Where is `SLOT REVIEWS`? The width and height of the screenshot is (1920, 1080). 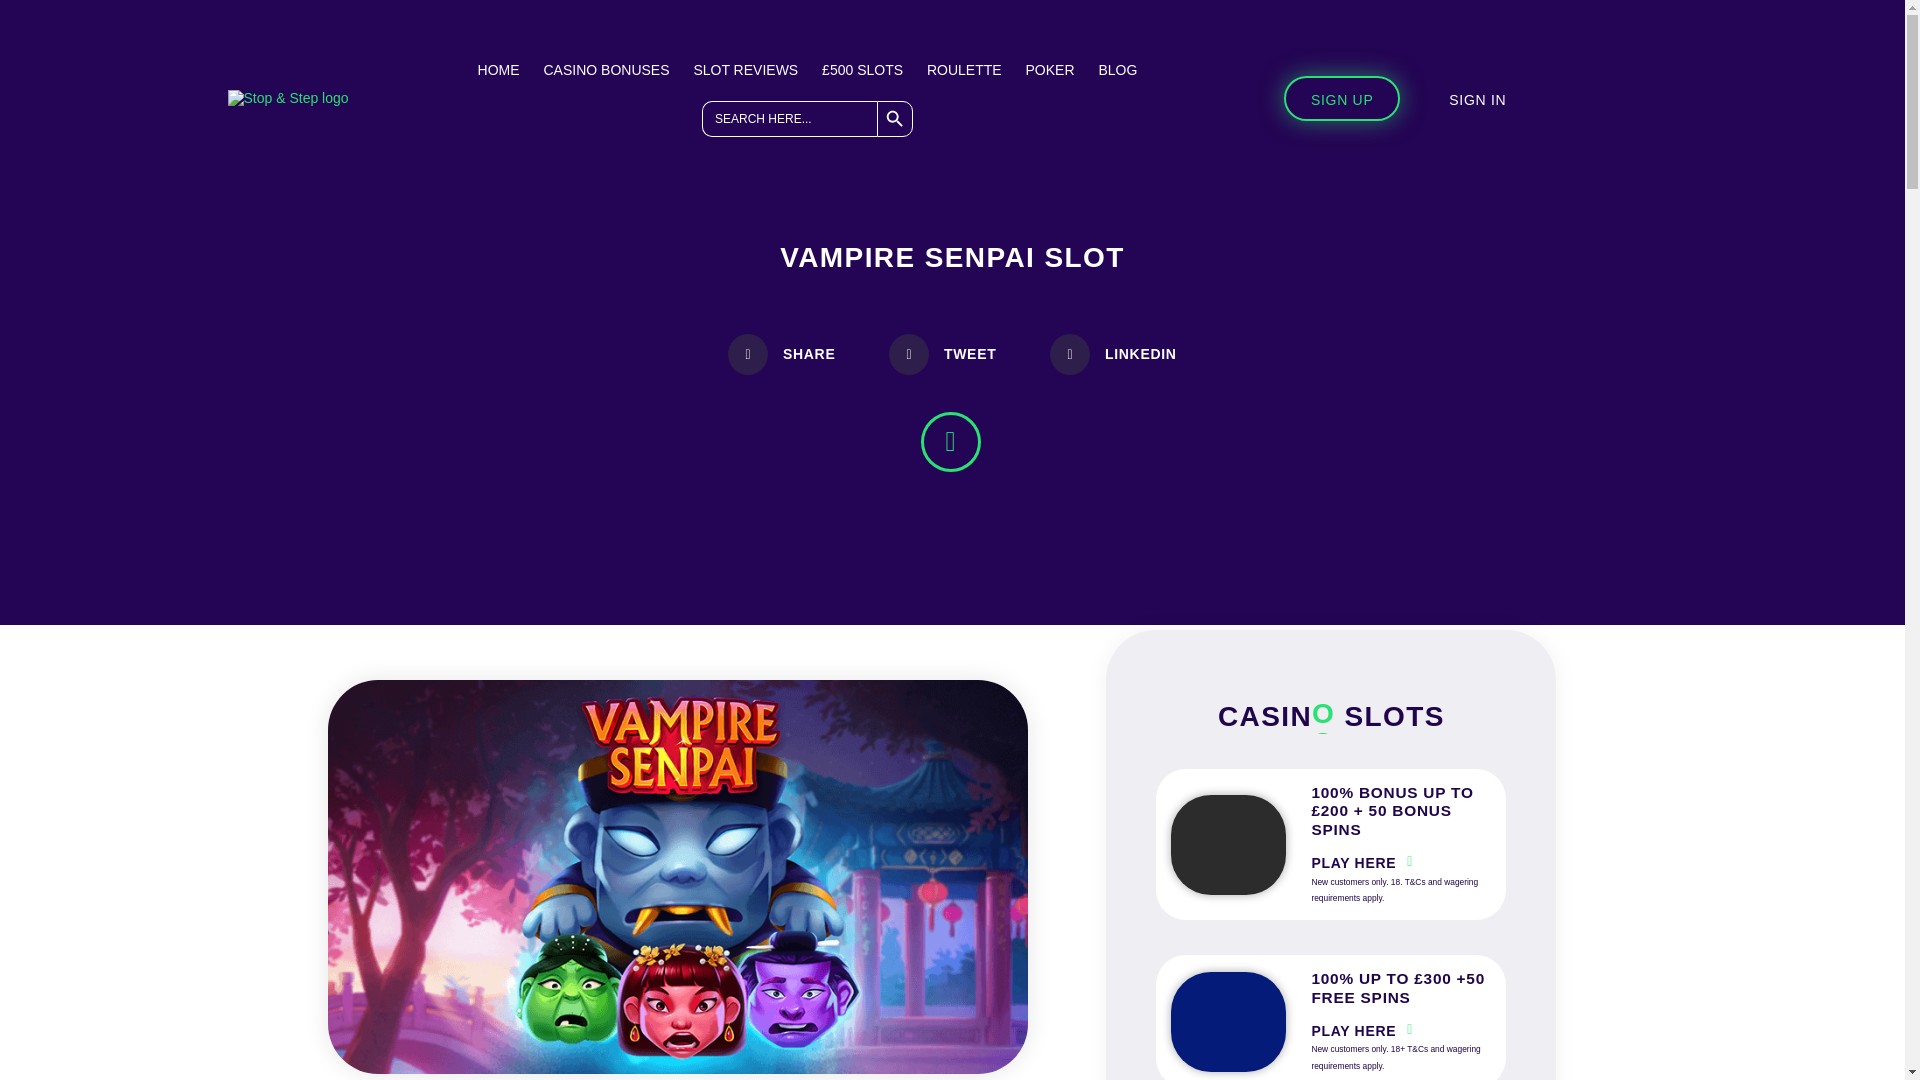
SLOT REVIEWS is located at coordinates (746, 69).